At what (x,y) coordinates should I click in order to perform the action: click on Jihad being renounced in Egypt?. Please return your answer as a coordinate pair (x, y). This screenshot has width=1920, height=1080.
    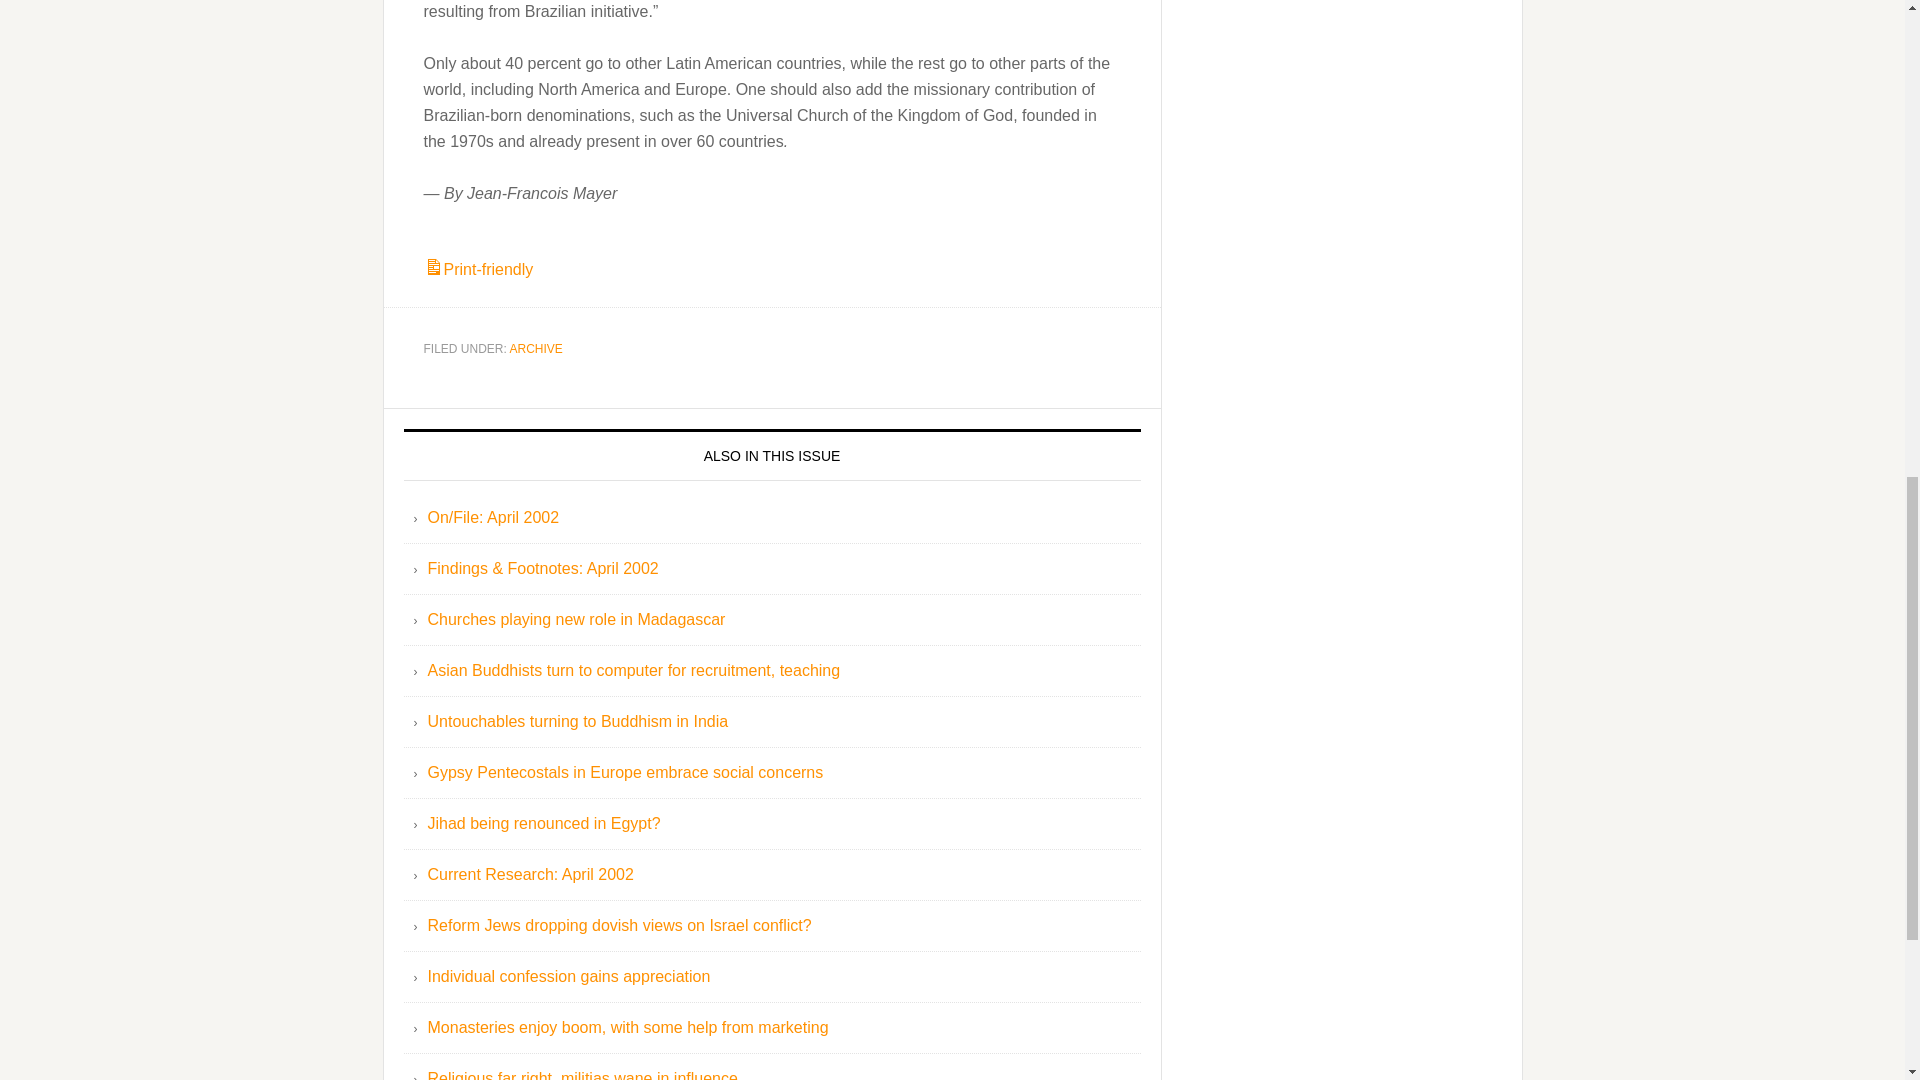
    Looking at the image, I should click on (544, 823).